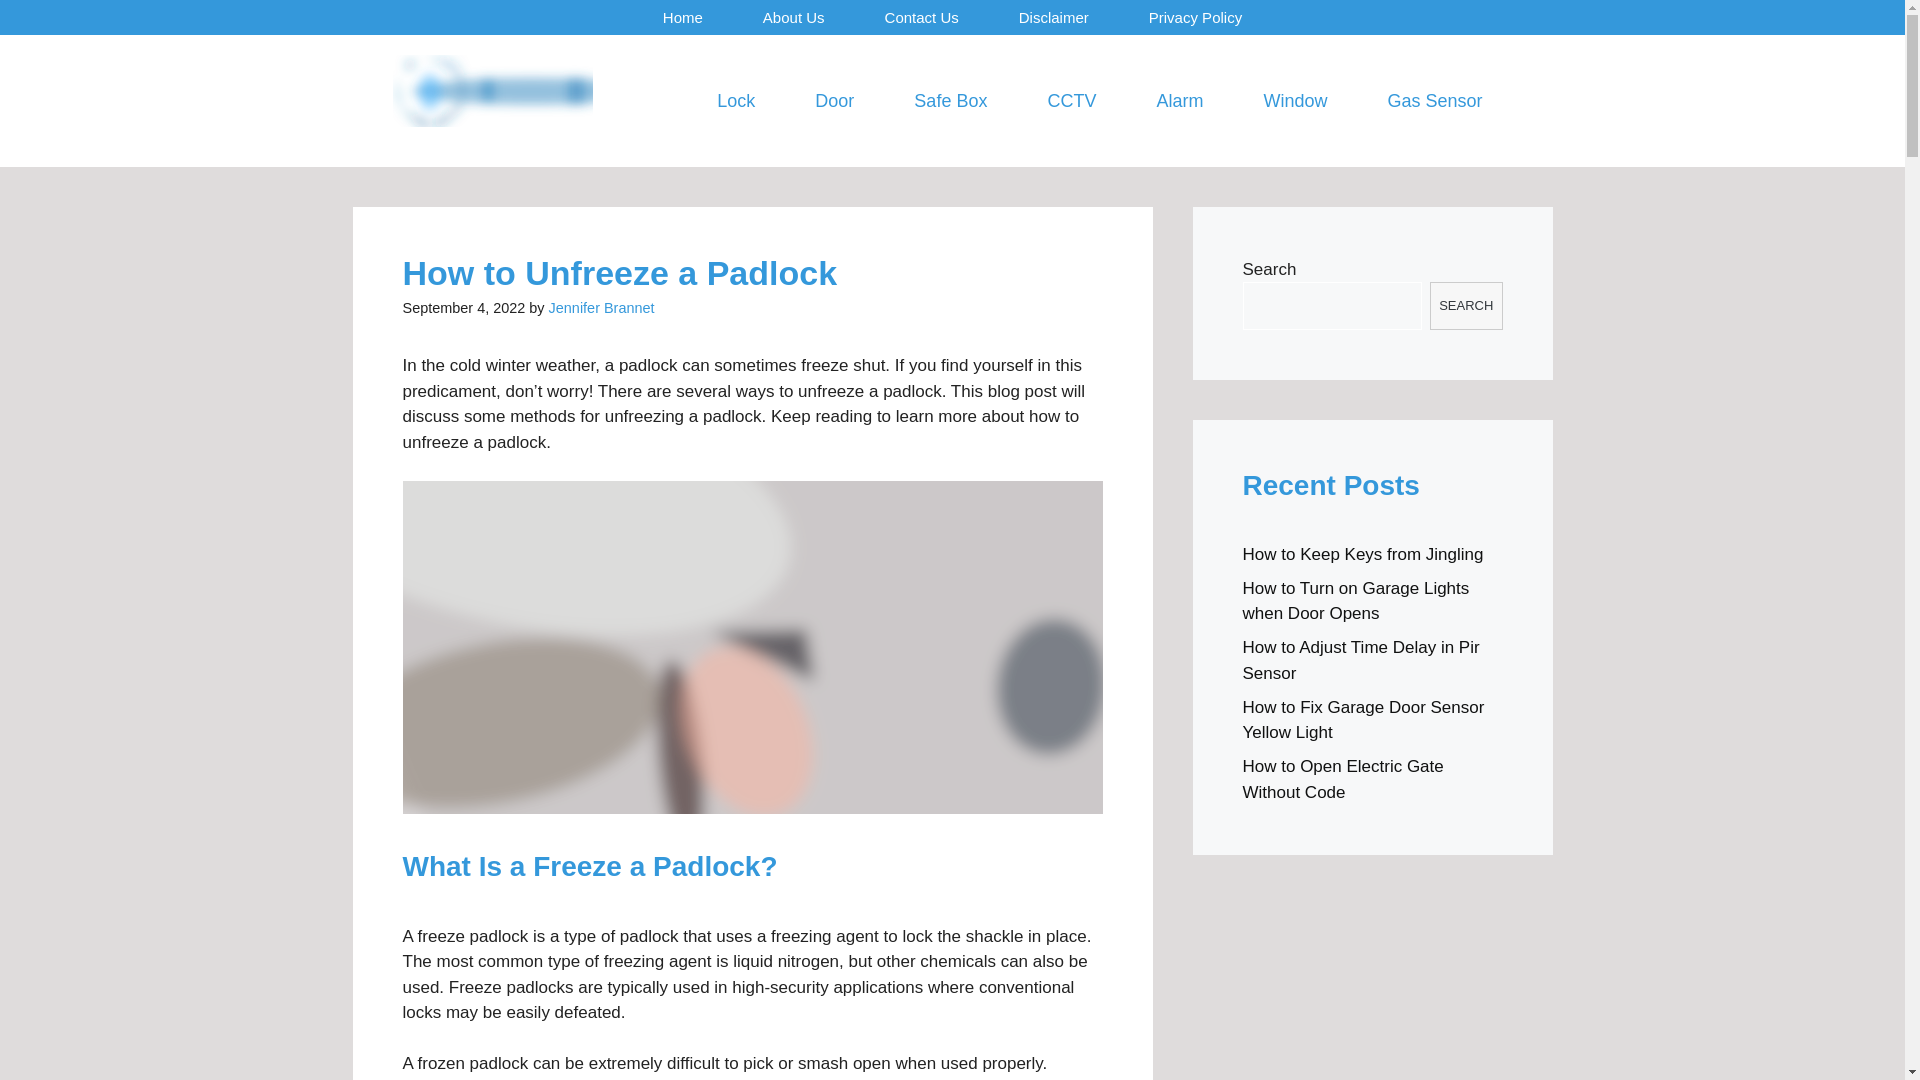 The width and height of the screenshot is (1920, 1080). I want to click on How to Open Electric Gate Without Code, so click(1342, 780).